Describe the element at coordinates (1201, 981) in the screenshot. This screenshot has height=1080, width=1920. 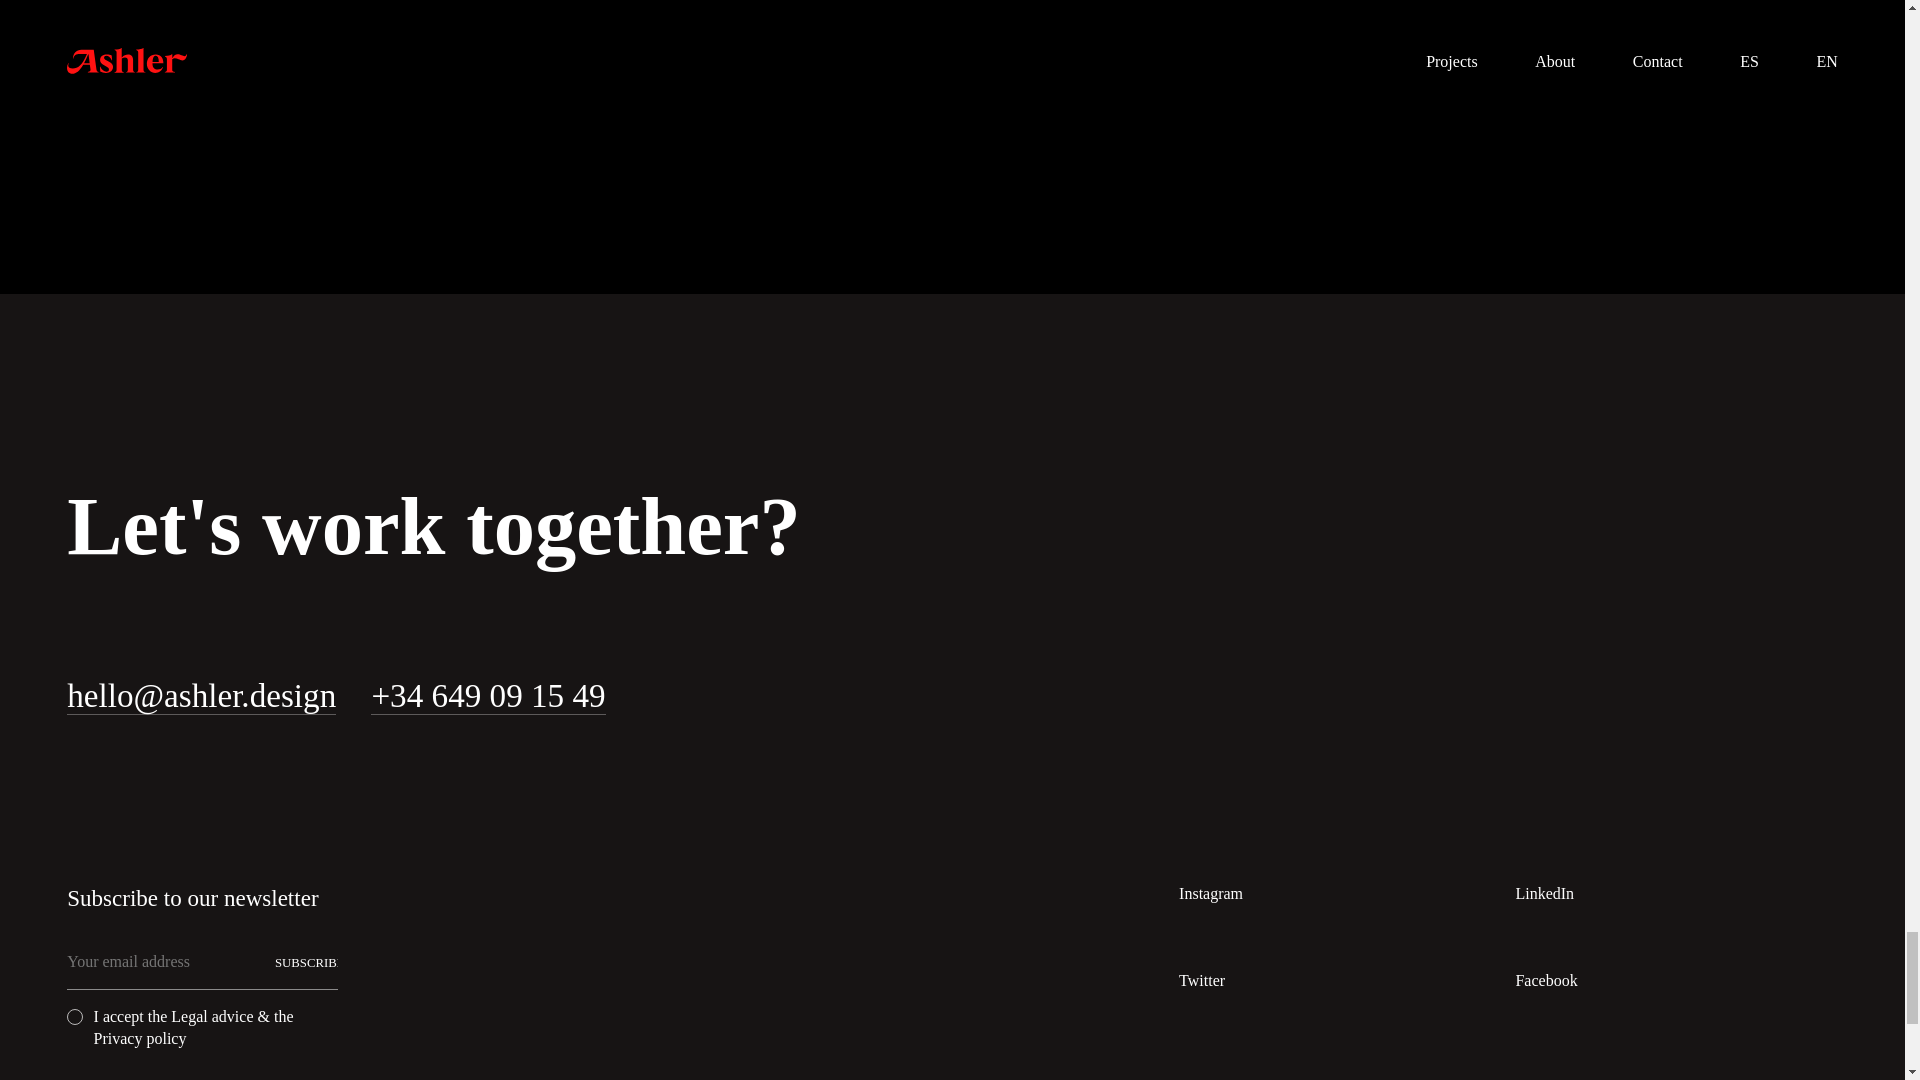
I see `Ashler Design's Twitter` at that location.